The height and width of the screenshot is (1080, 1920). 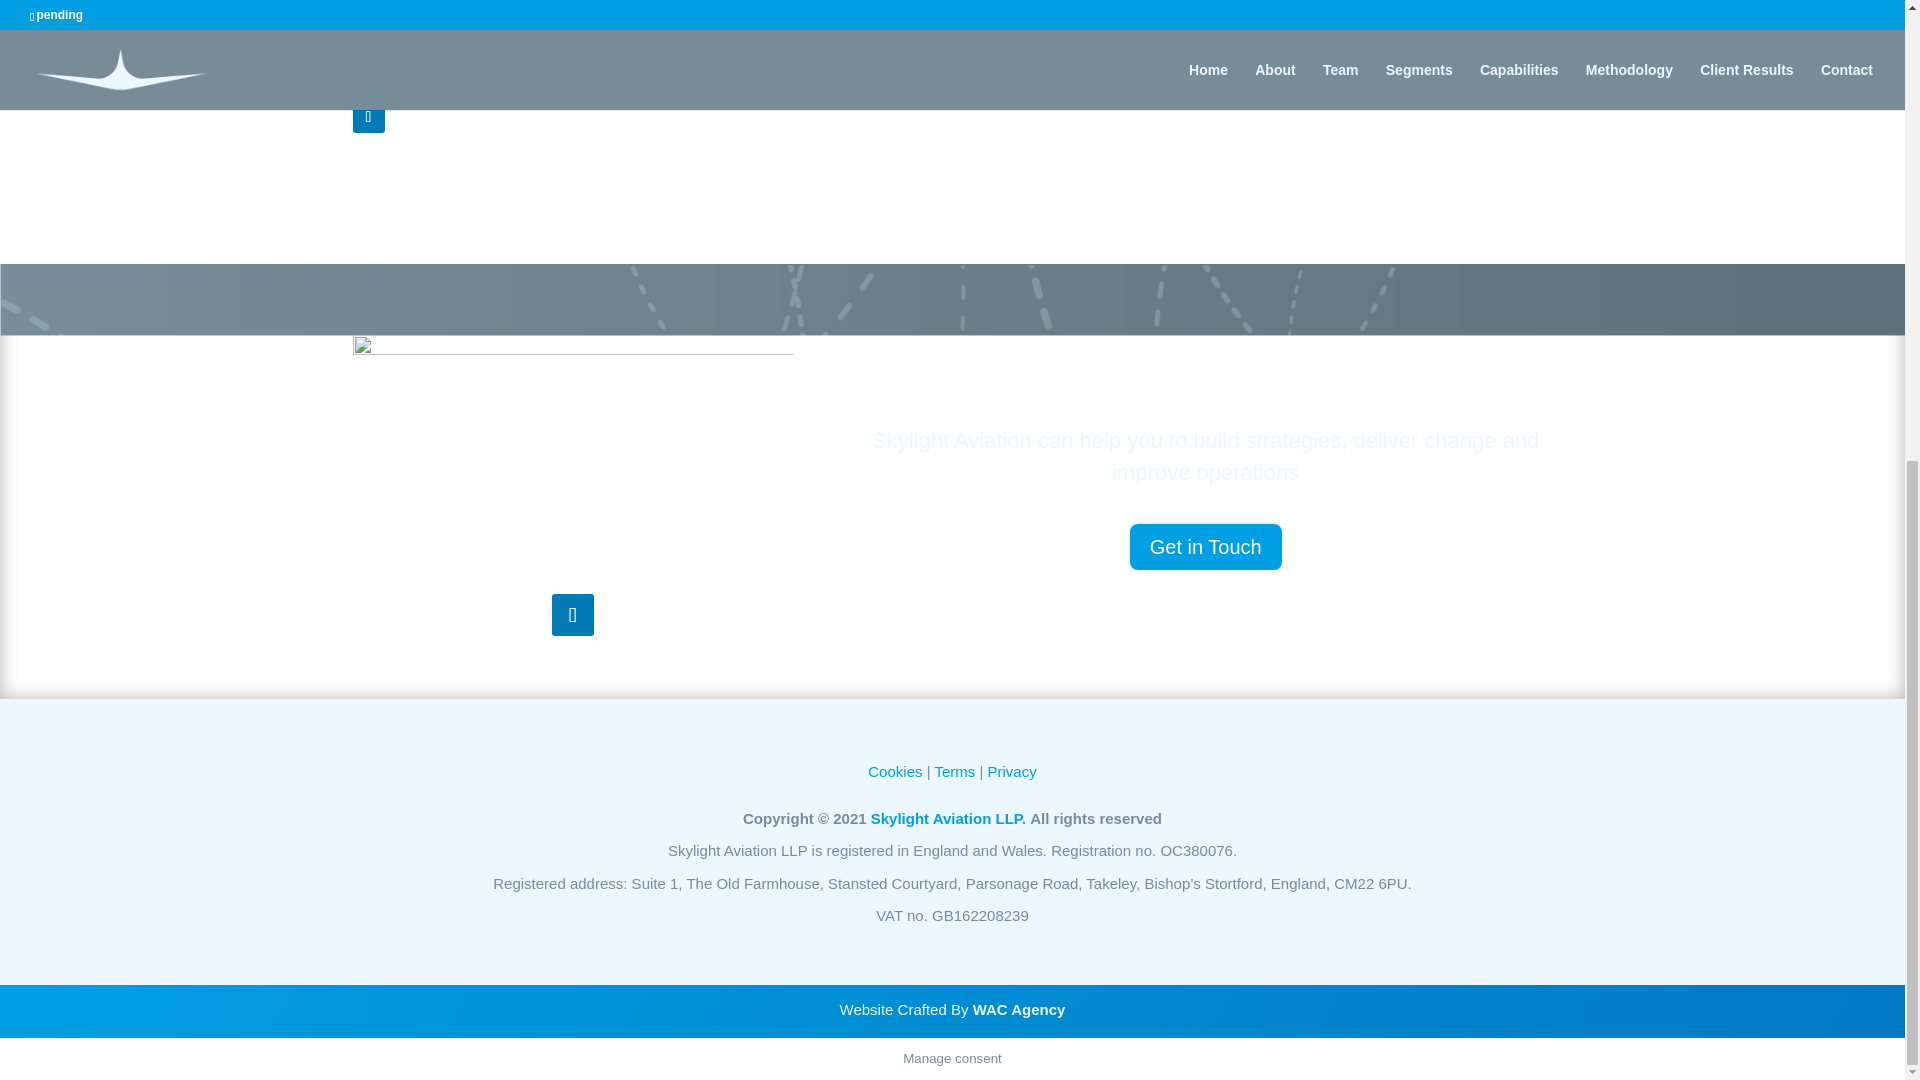 I want to click on Skylight Aviation LLP, so click(x=946, y=818).